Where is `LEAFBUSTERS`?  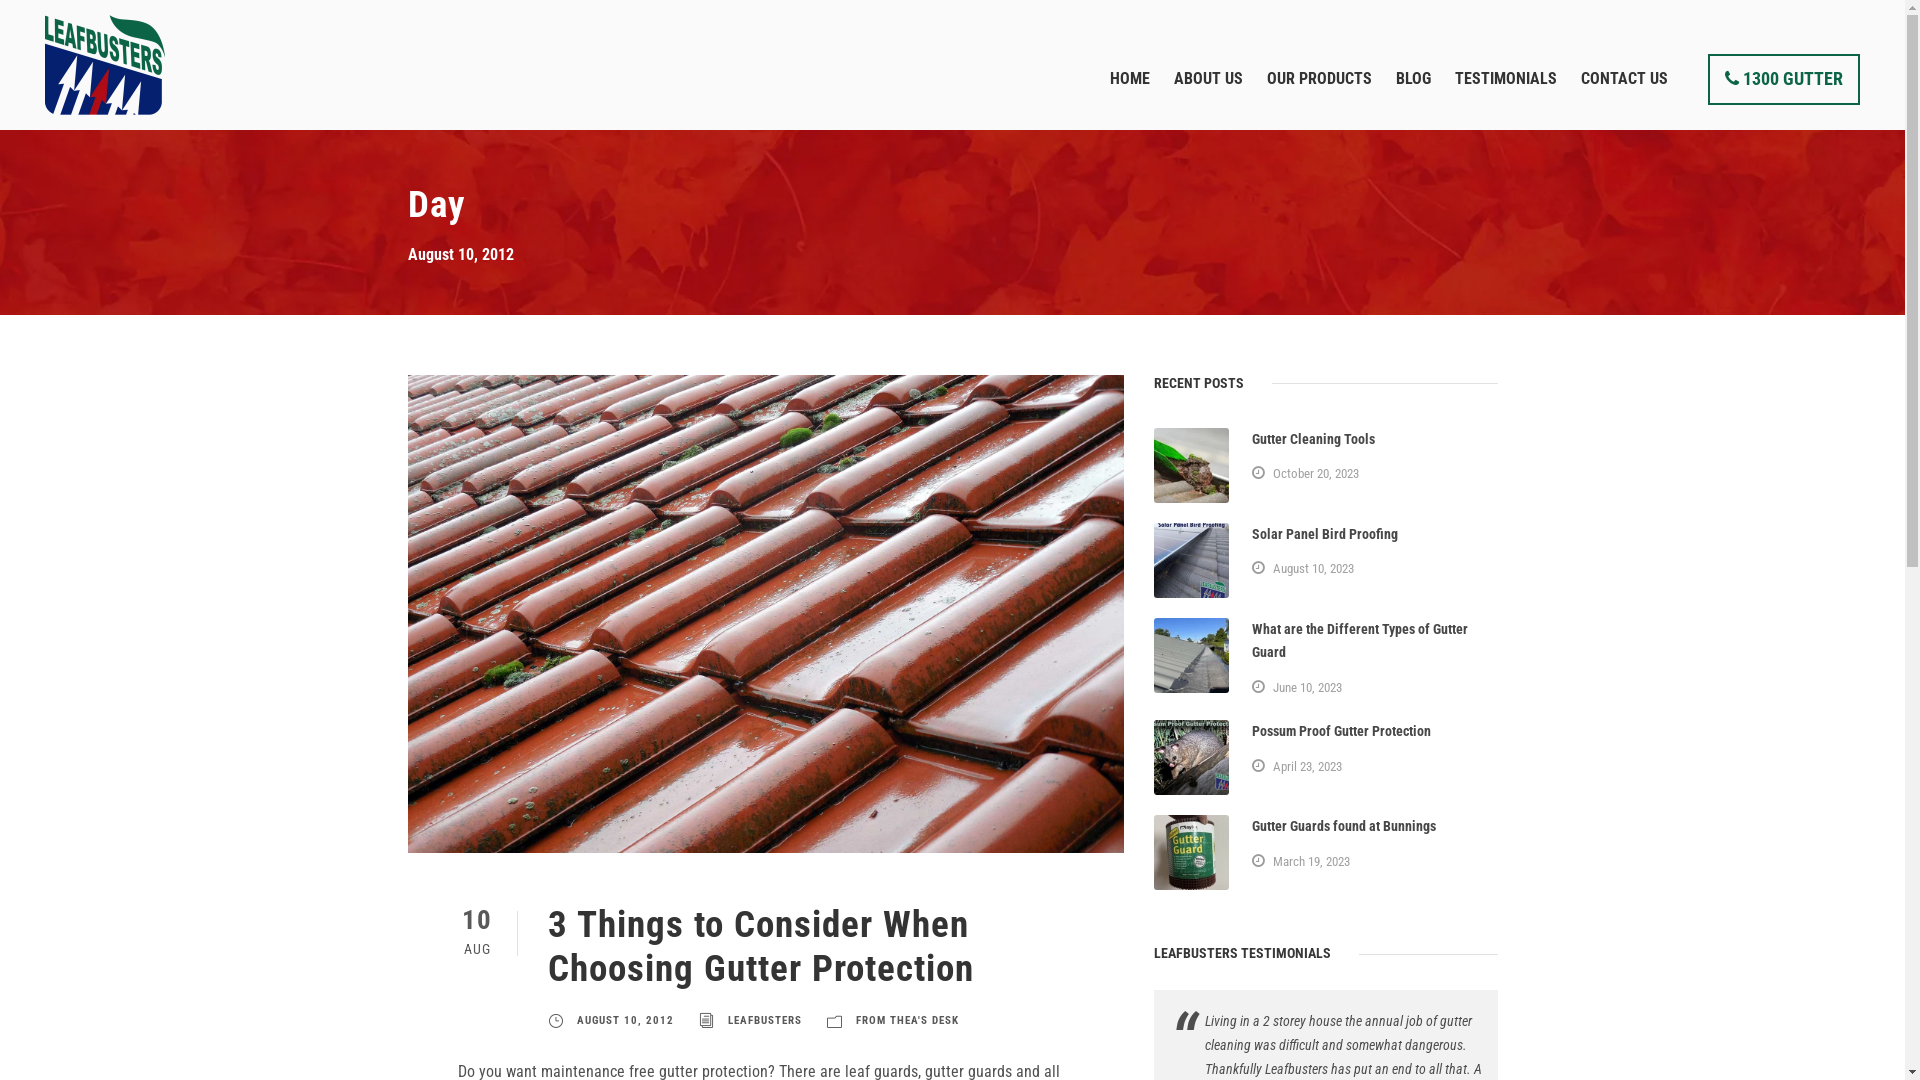
LEAFBUSTERS is located at coordinates (765, 1020).